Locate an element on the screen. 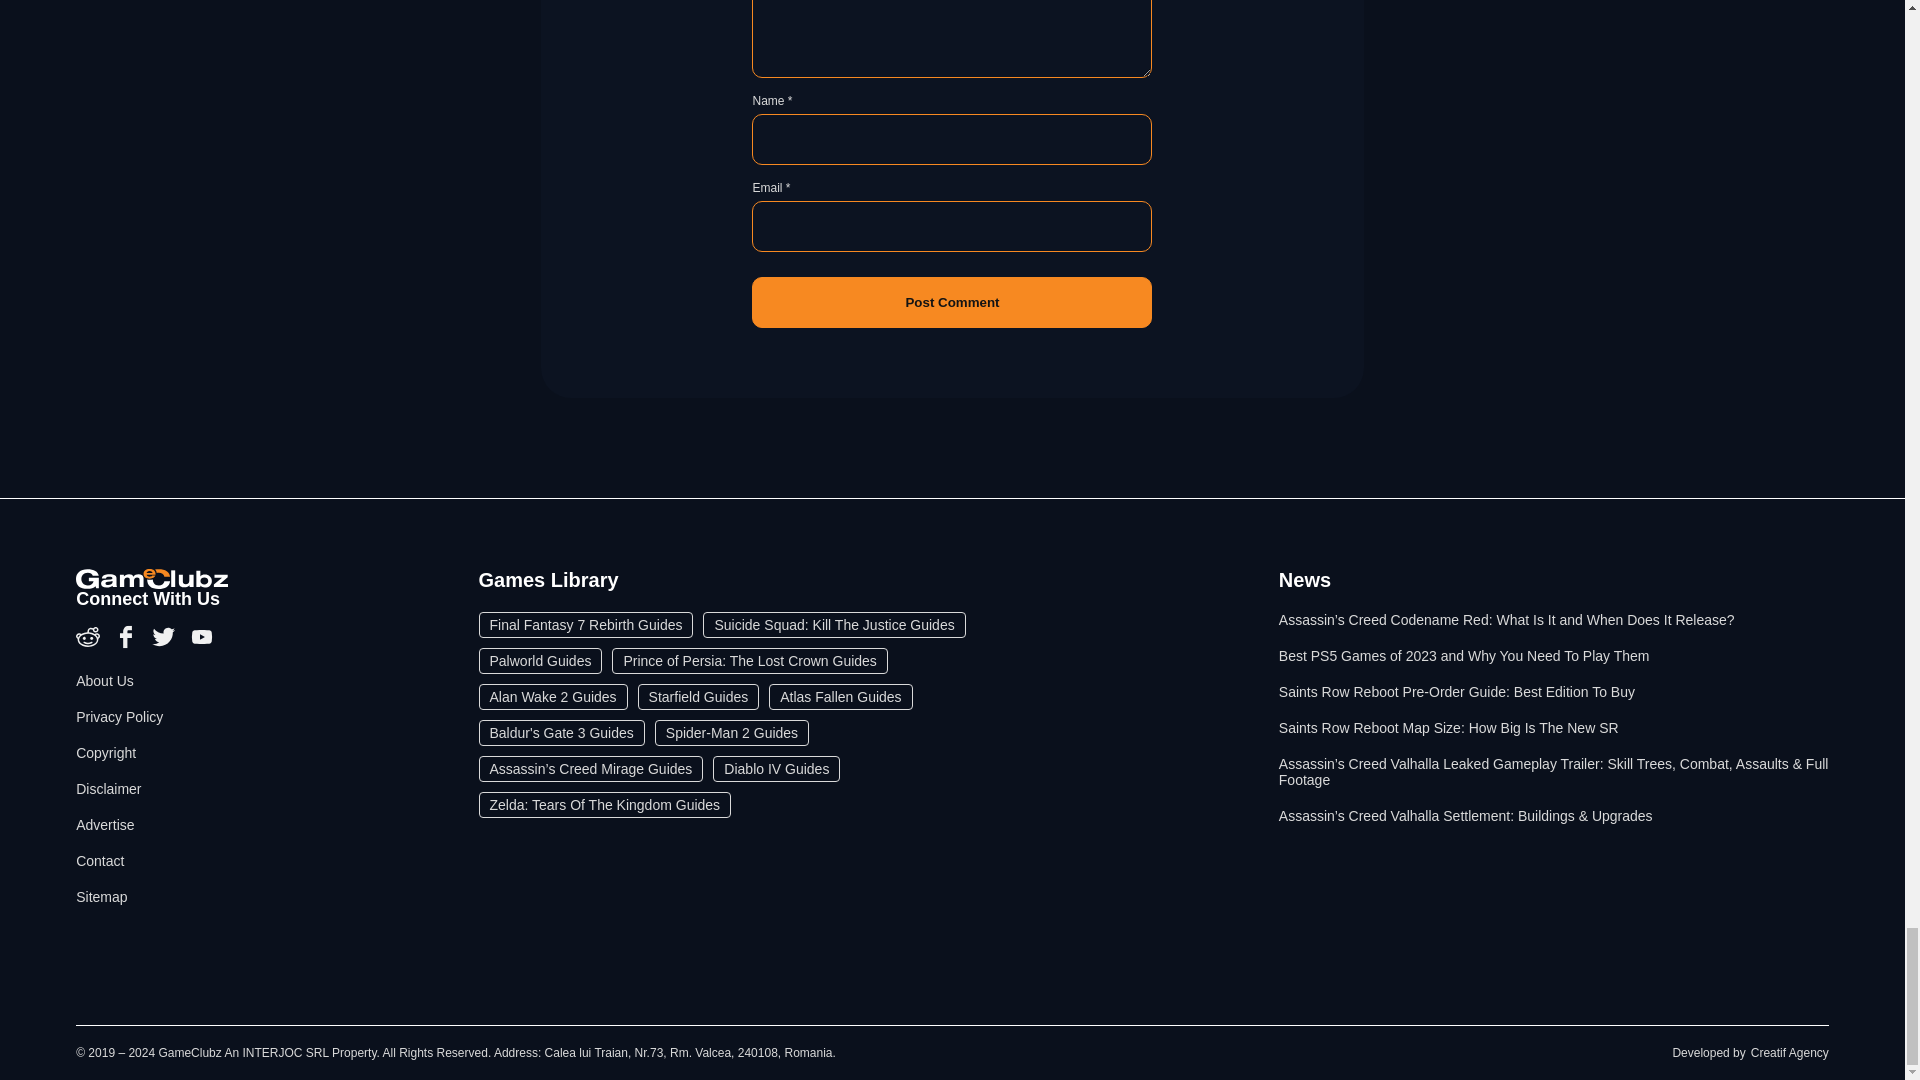  facebook is located at coordinates (128, 644).